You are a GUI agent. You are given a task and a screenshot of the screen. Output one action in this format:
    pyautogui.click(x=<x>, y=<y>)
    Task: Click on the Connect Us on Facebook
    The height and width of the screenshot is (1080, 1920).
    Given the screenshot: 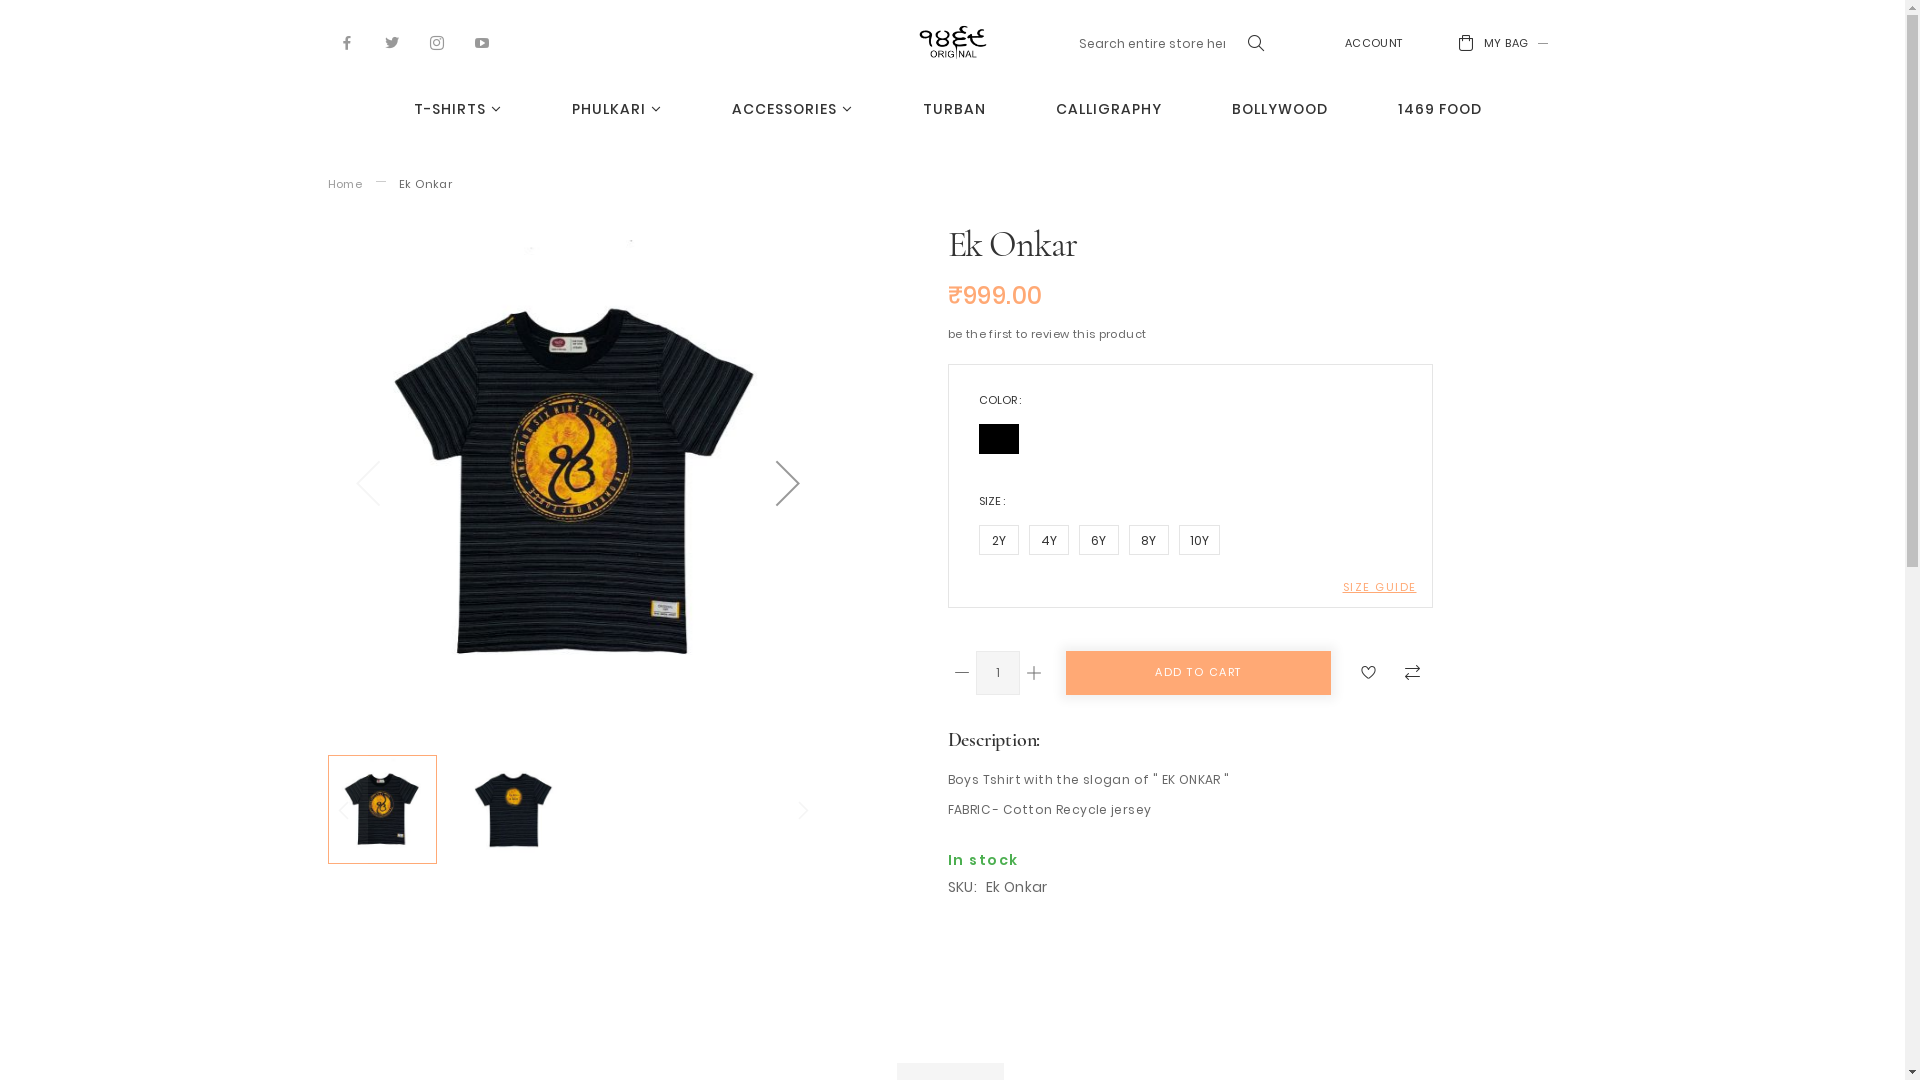 What is the action you would take?
    pyautogui.click(x=348, y=43)
    